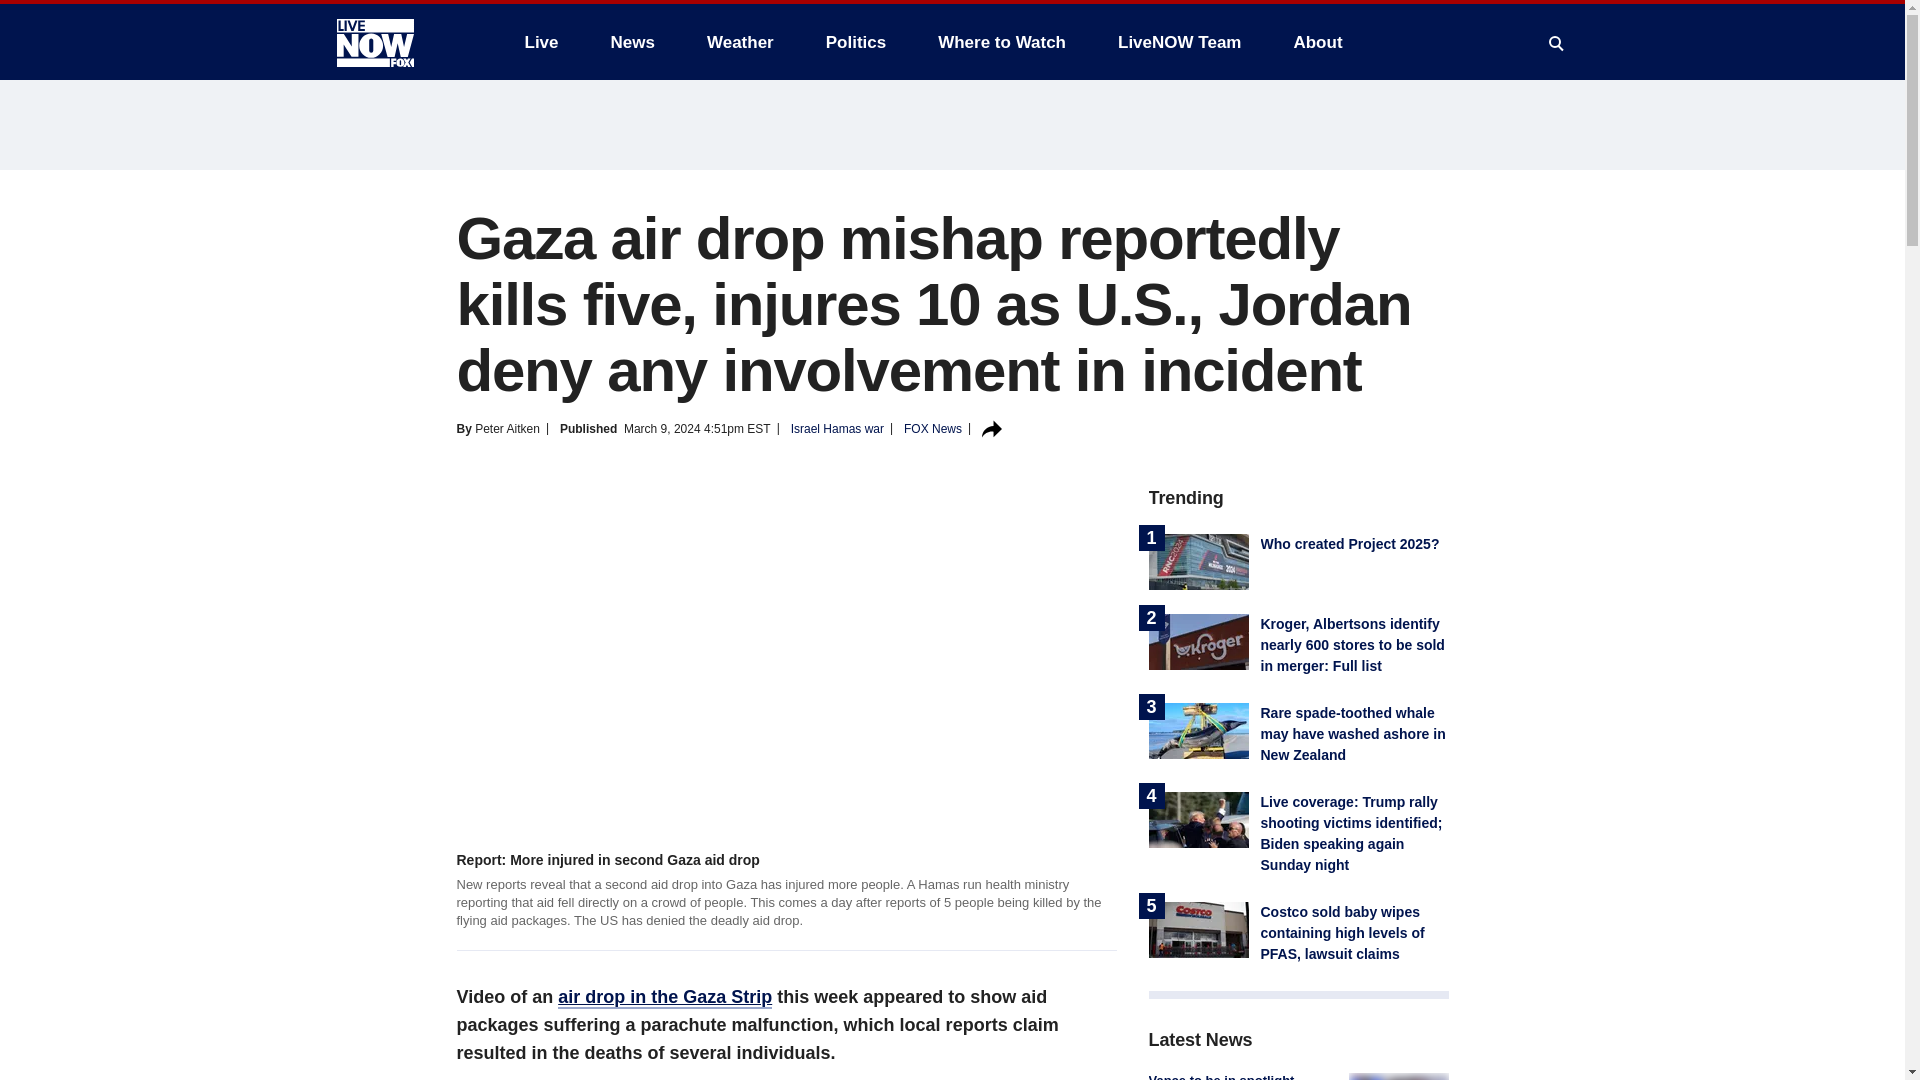 Image resolution: width=1920 pixels, height=1080 pixels. Describe the element at coordinates (856, 42) in the screenshot. I see `Politics` at that location.